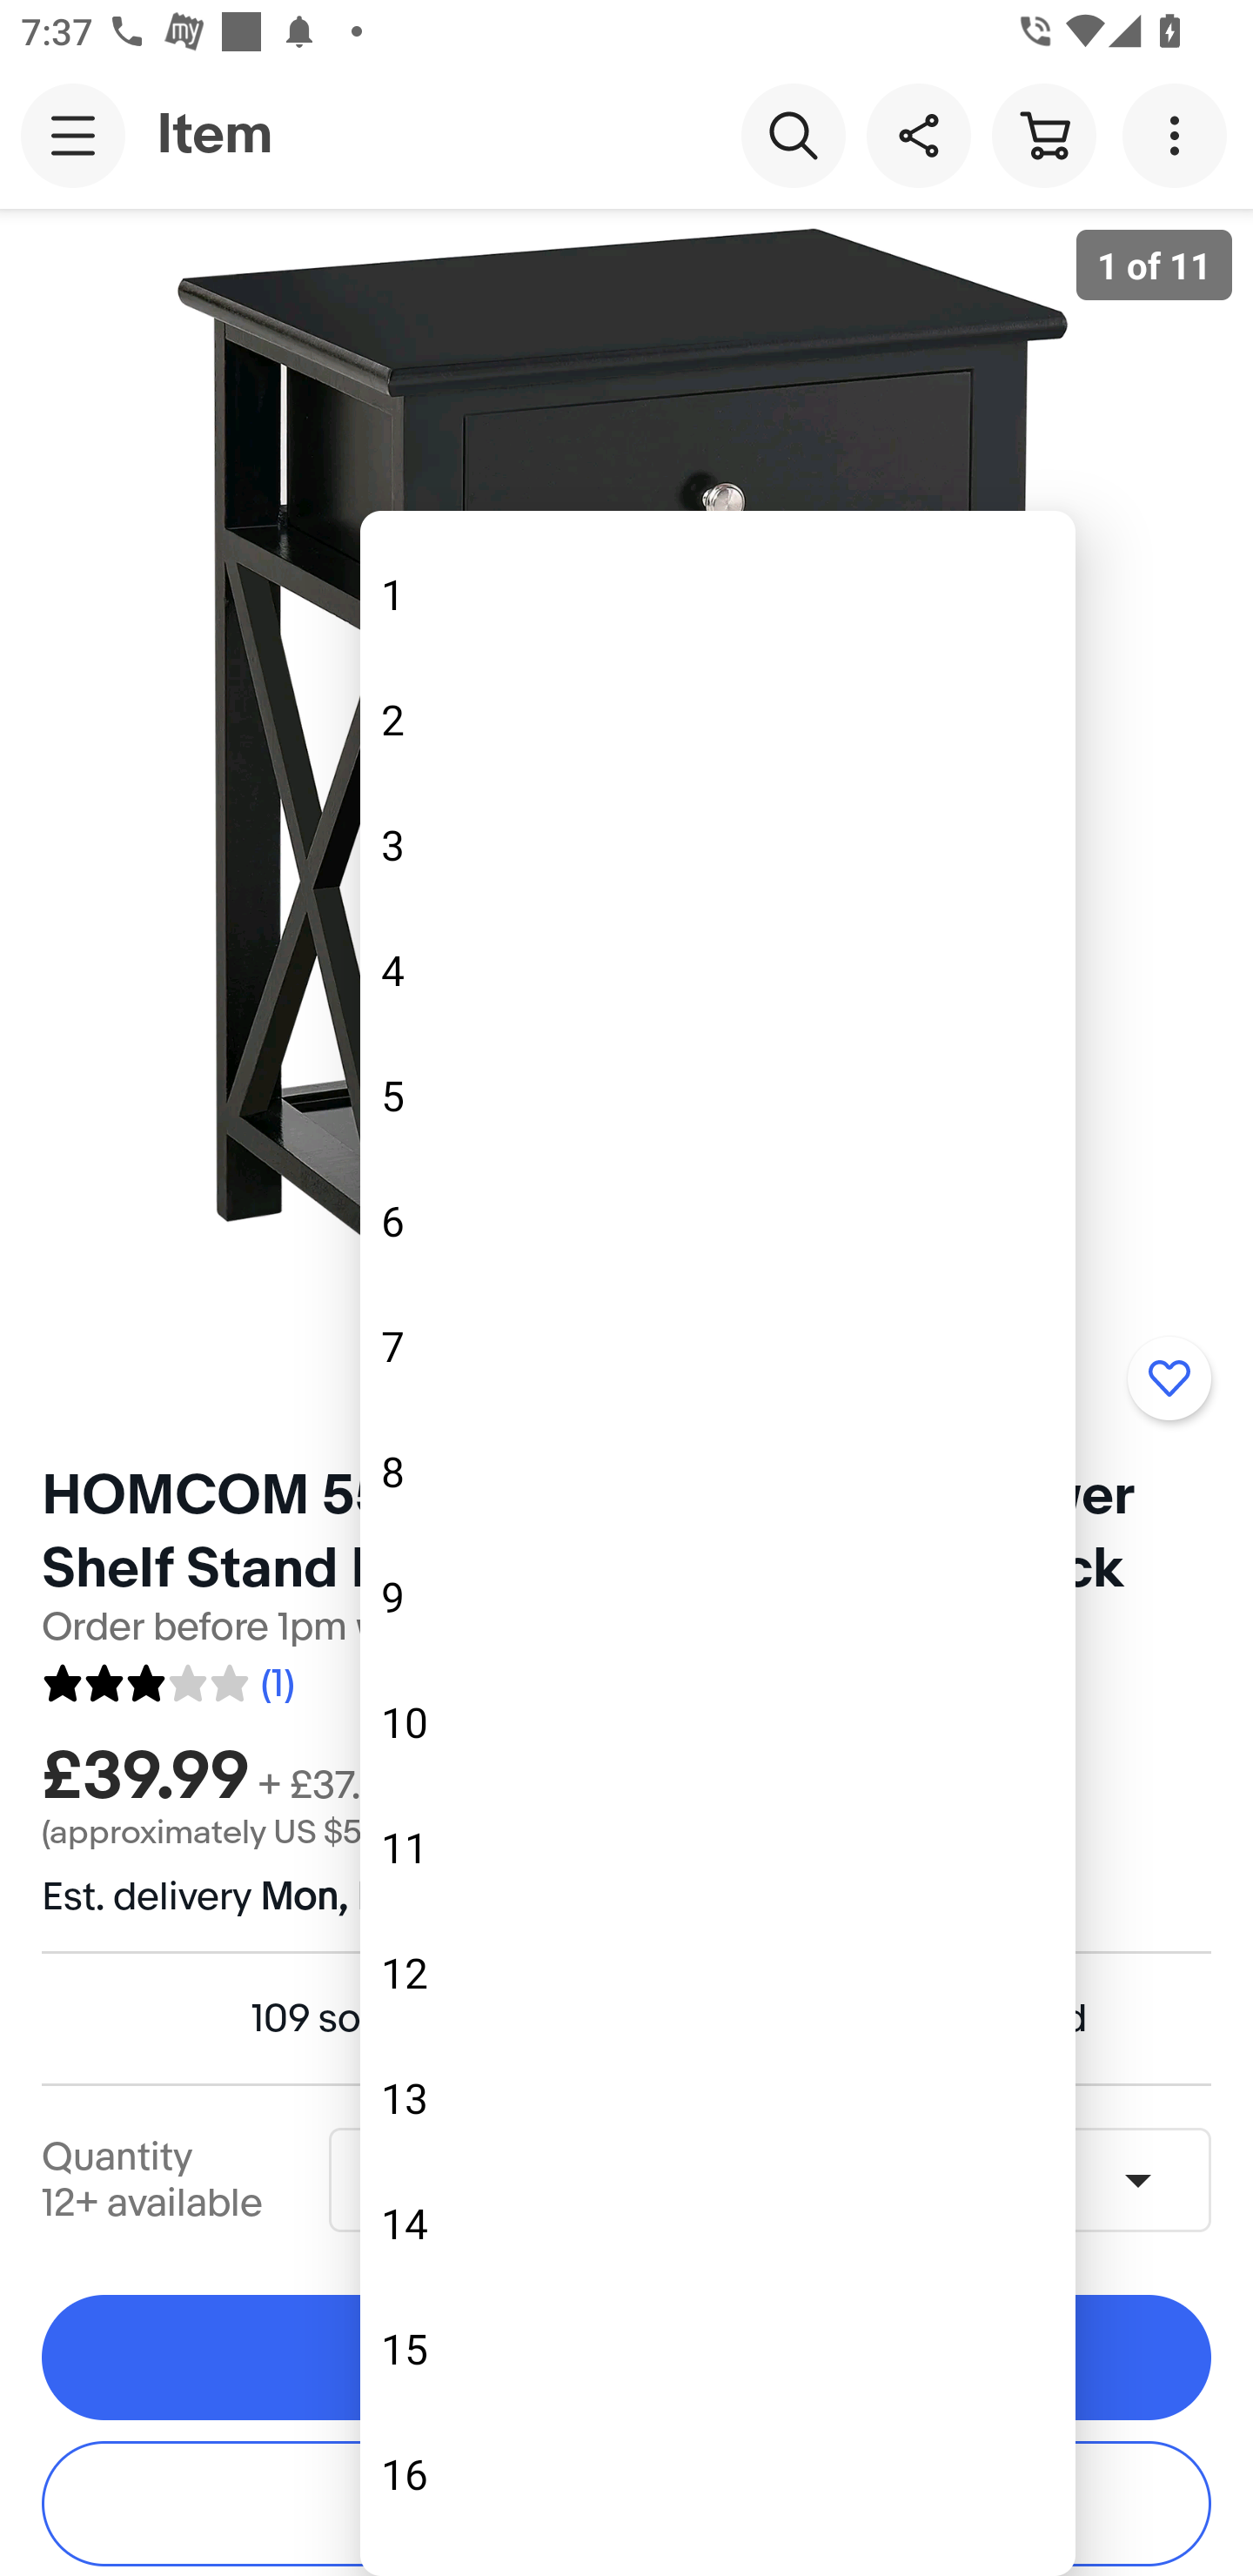  What do you see at coordinates (717, 1096) in the screenshot?
I see `5` at bounding box center [717, 1096].